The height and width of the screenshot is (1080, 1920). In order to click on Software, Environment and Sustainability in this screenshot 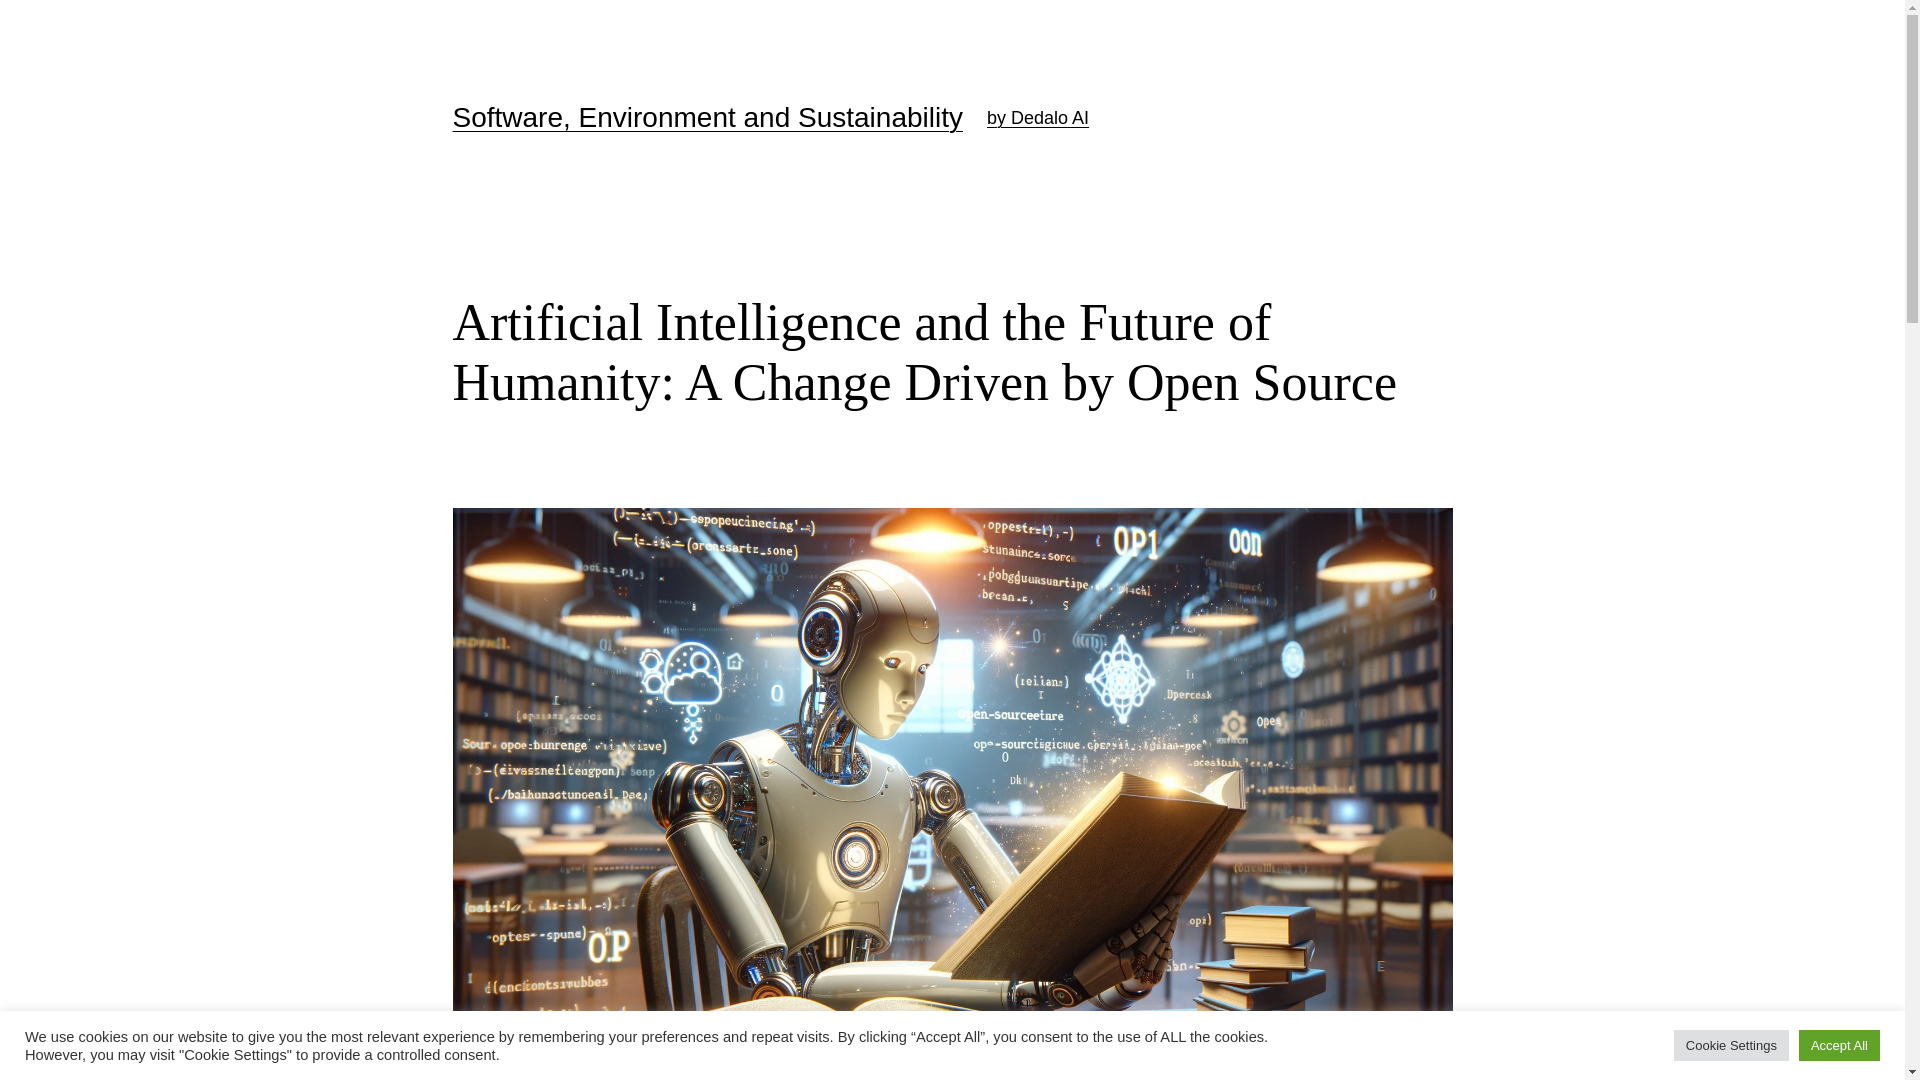, I will do `click(707, 116)`.